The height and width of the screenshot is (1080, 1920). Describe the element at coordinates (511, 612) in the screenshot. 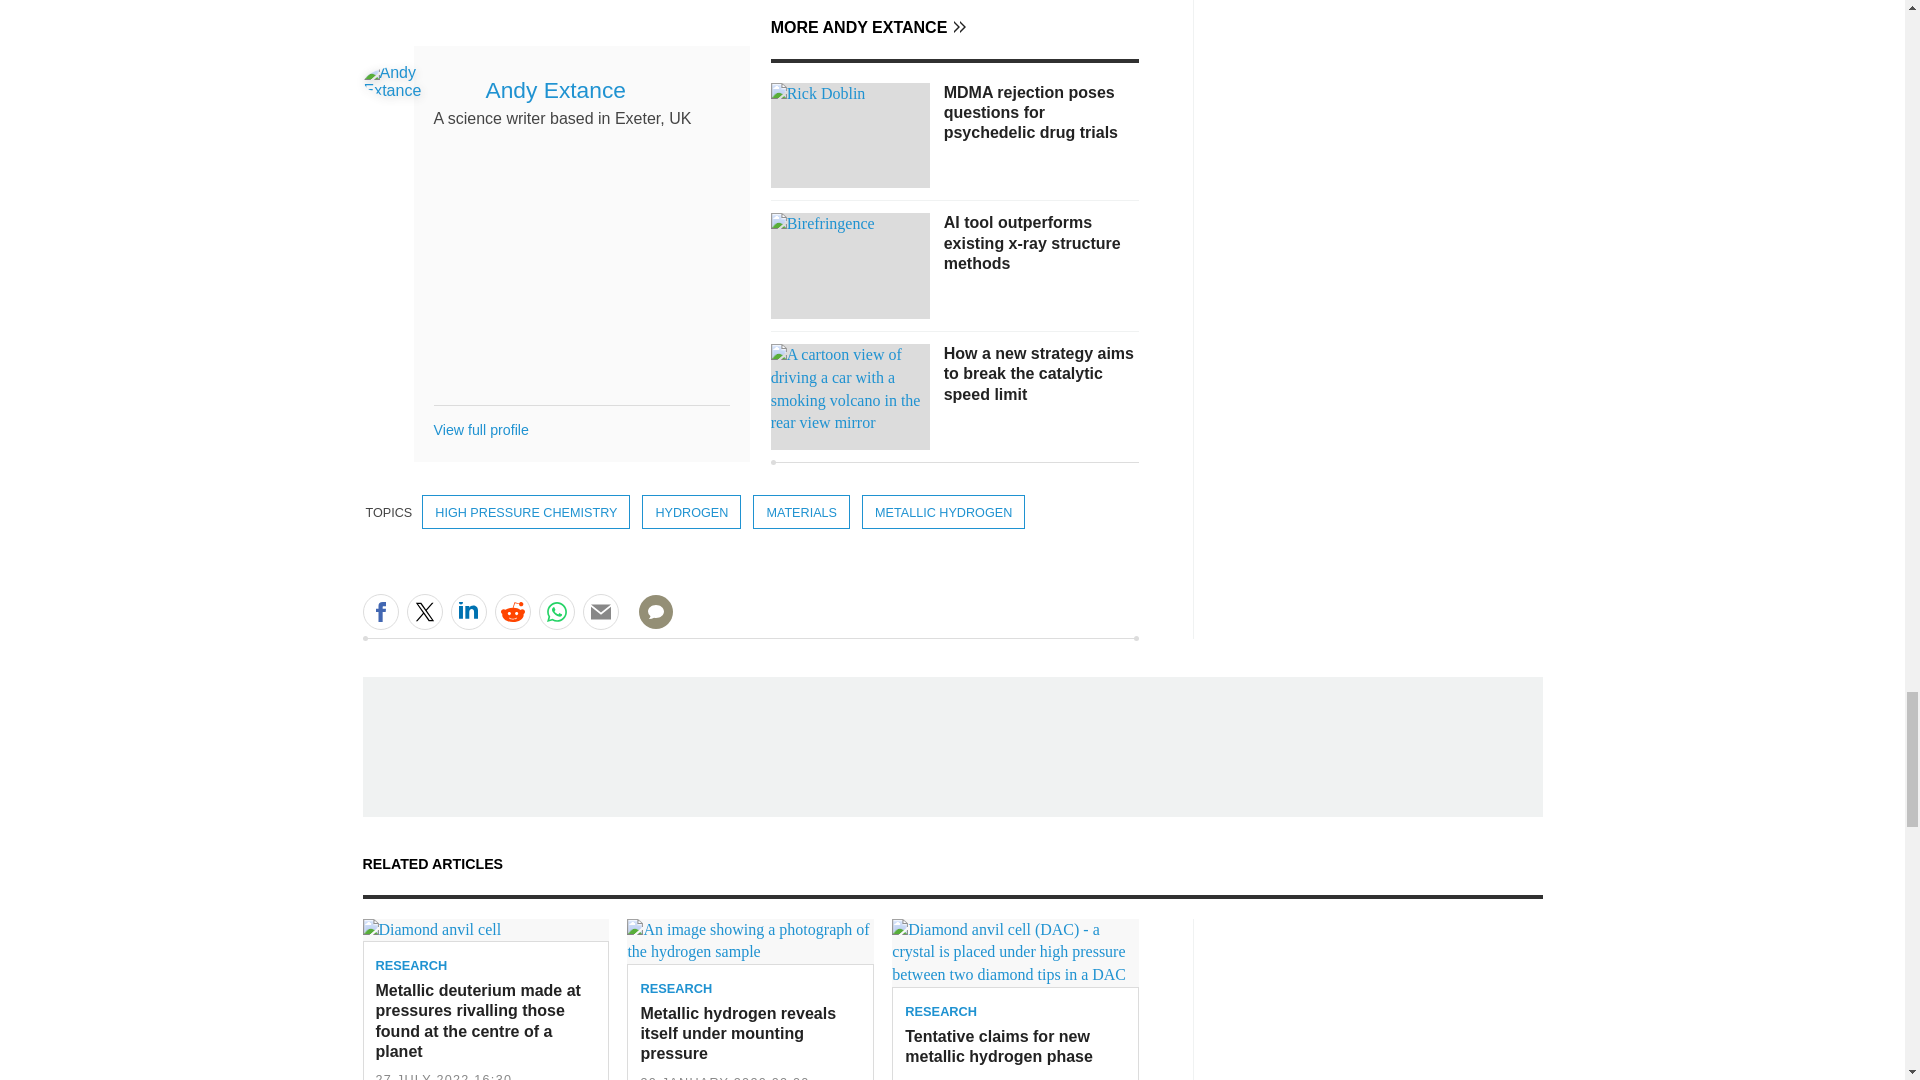

I see `Share this on Reddit` at that location.